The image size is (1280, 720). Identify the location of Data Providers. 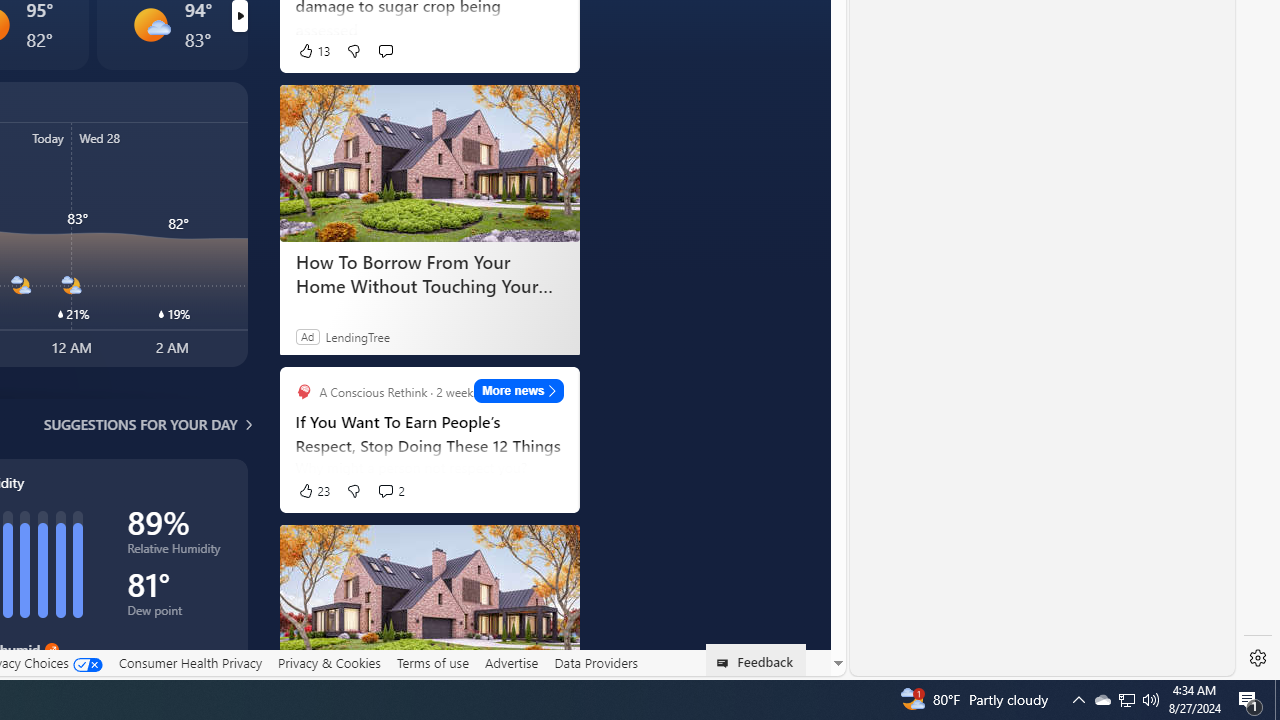
(596, 663).